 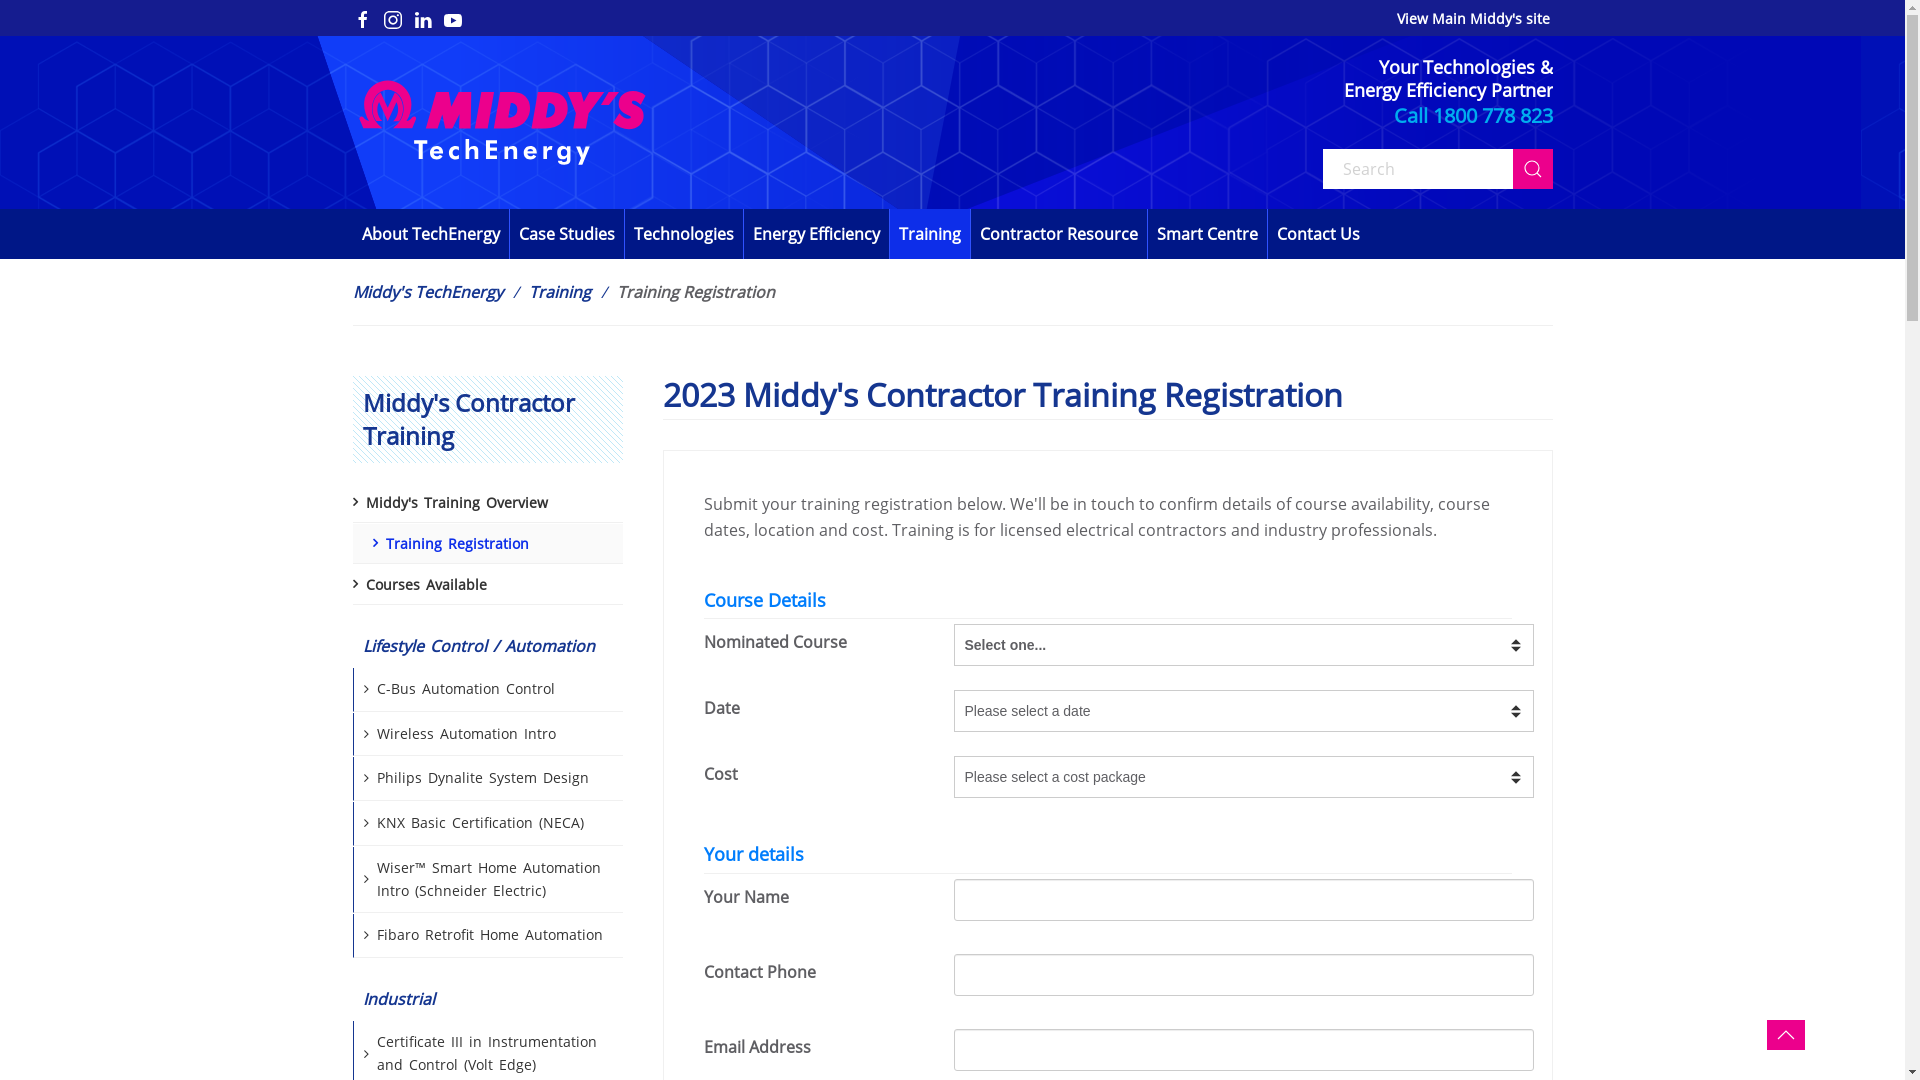 What do you see at coordinates (487, 824) in the screenshot?
I see `KNX Basic Certification (NECA)` at bounding box center [487, 824].